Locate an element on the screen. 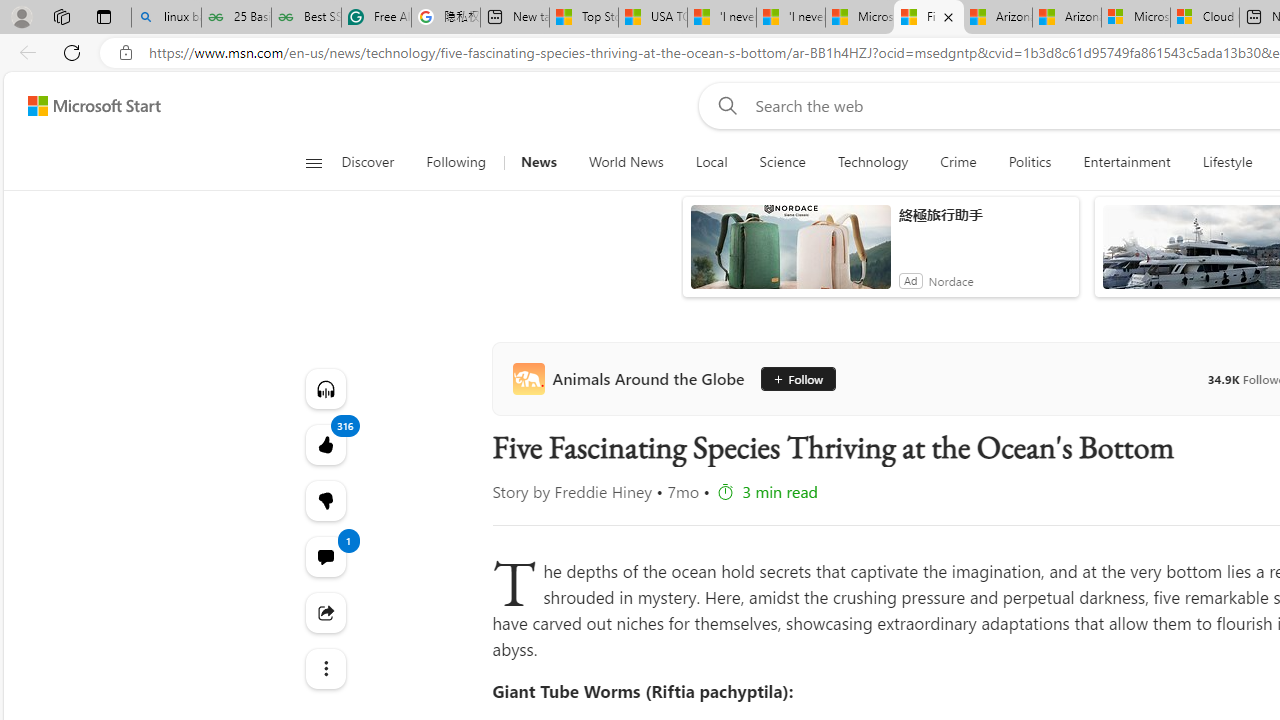  Share this story is located at coordinates (324, 612).